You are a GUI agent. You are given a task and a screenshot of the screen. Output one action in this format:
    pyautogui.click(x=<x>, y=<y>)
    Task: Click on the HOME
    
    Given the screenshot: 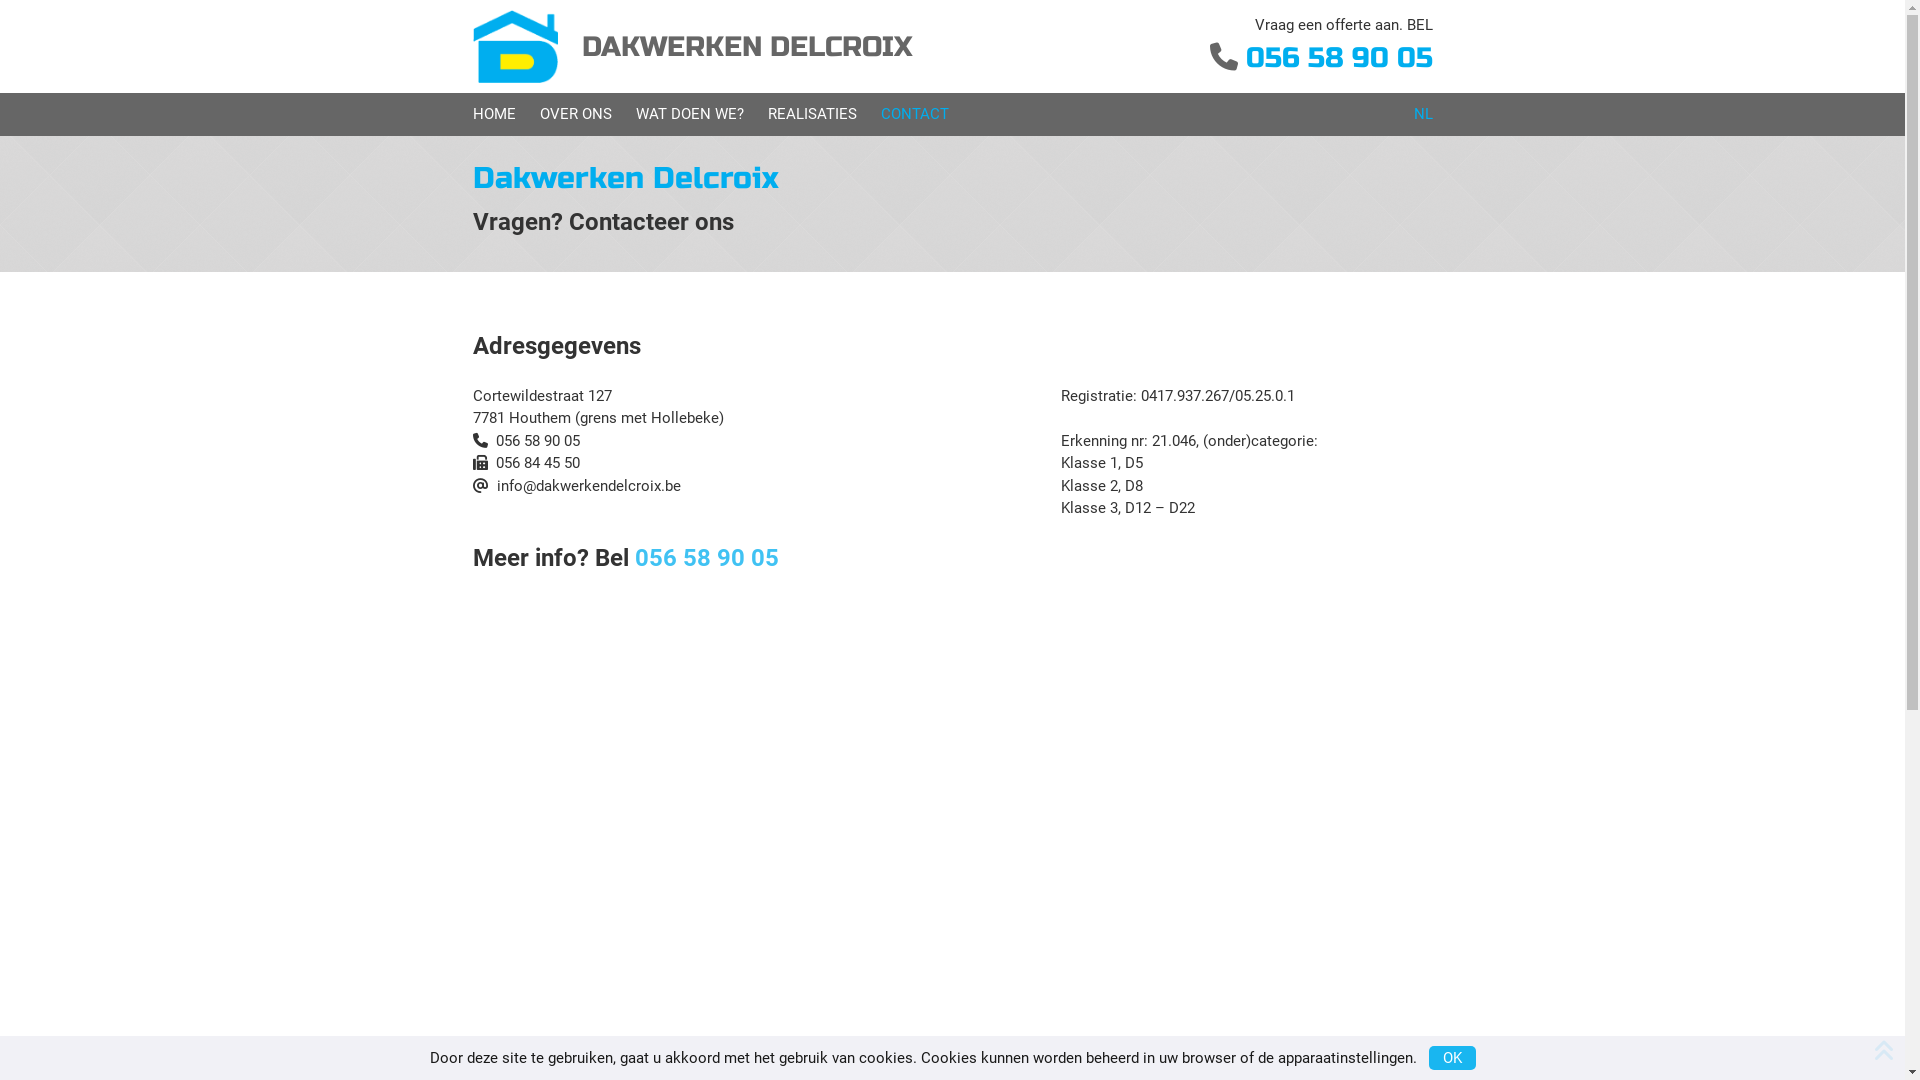 What is the action you would take?
    pyautogui.click(x=494, y=114)
    